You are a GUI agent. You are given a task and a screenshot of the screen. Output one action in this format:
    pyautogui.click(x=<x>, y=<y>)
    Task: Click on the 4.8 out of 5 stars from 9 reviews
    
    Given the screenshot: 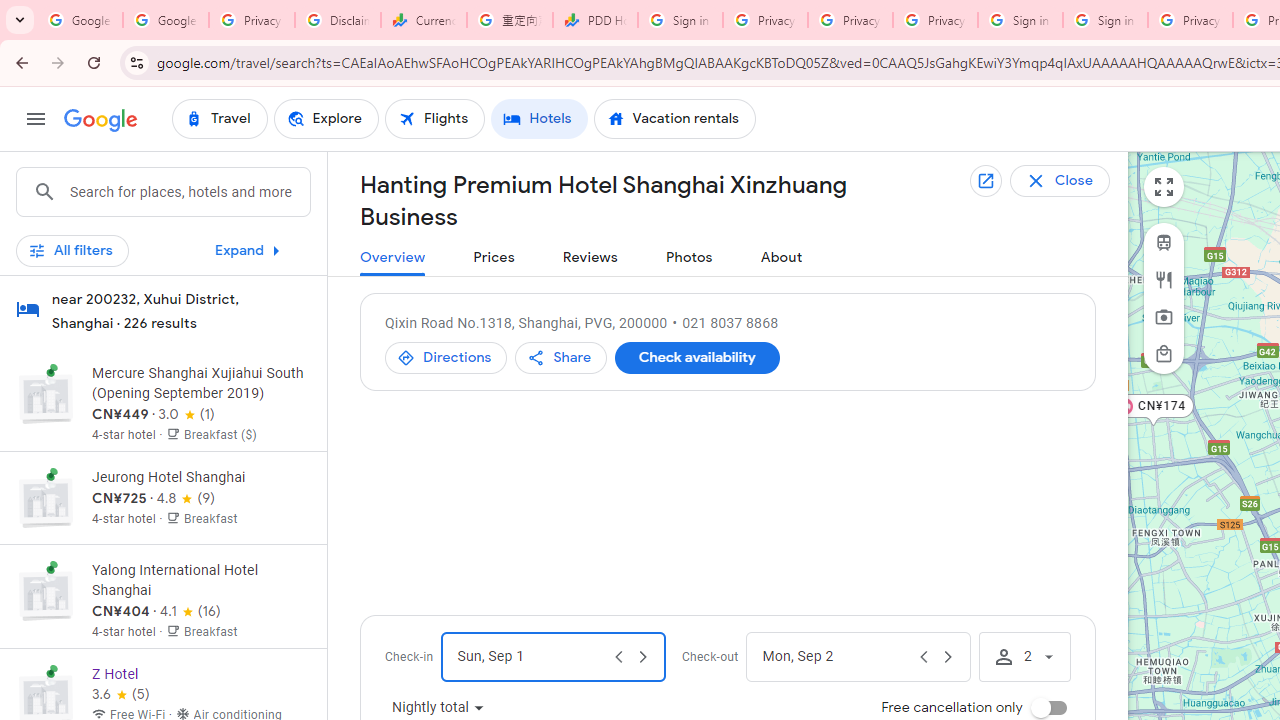 What is the action you would take?
    pyautogui.click(x=186, y=498)
    